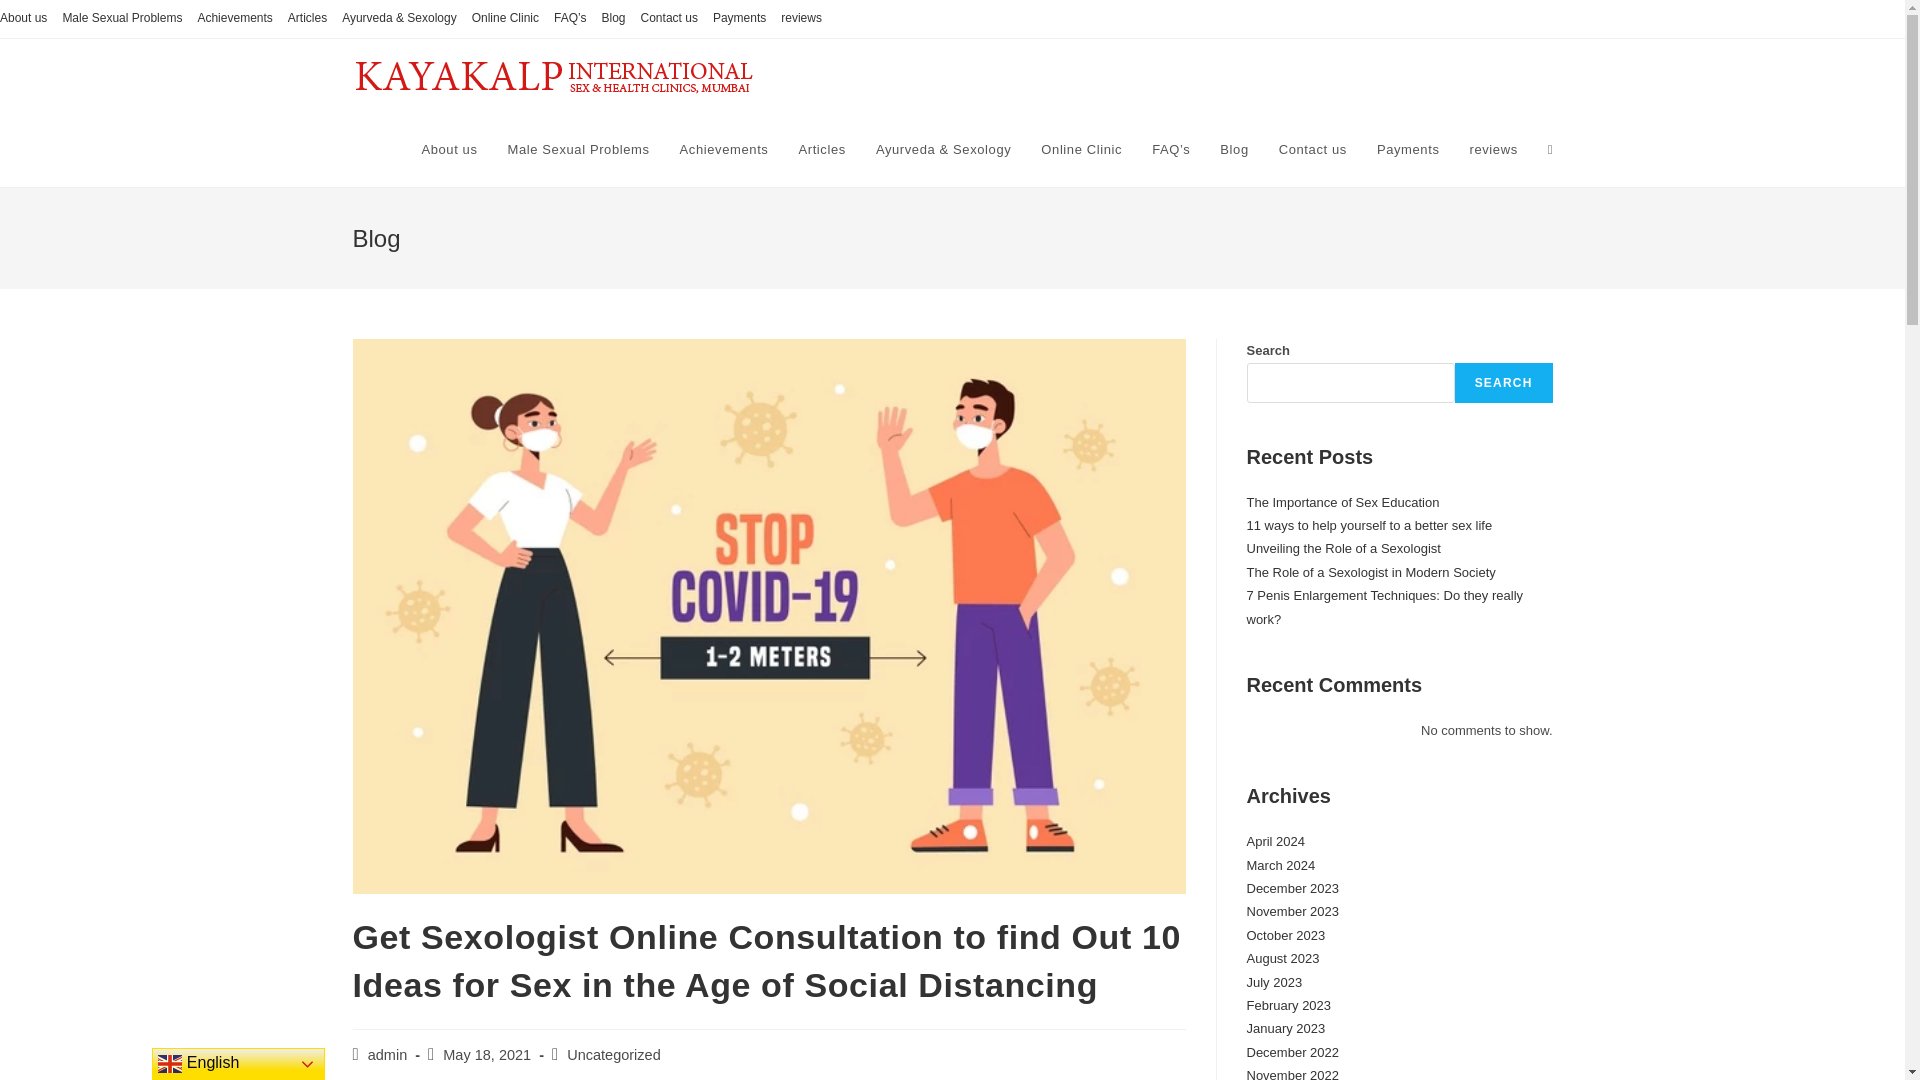  Describe the element at coordinates (448, 150) in the screenshot. I see `About us` at that location.